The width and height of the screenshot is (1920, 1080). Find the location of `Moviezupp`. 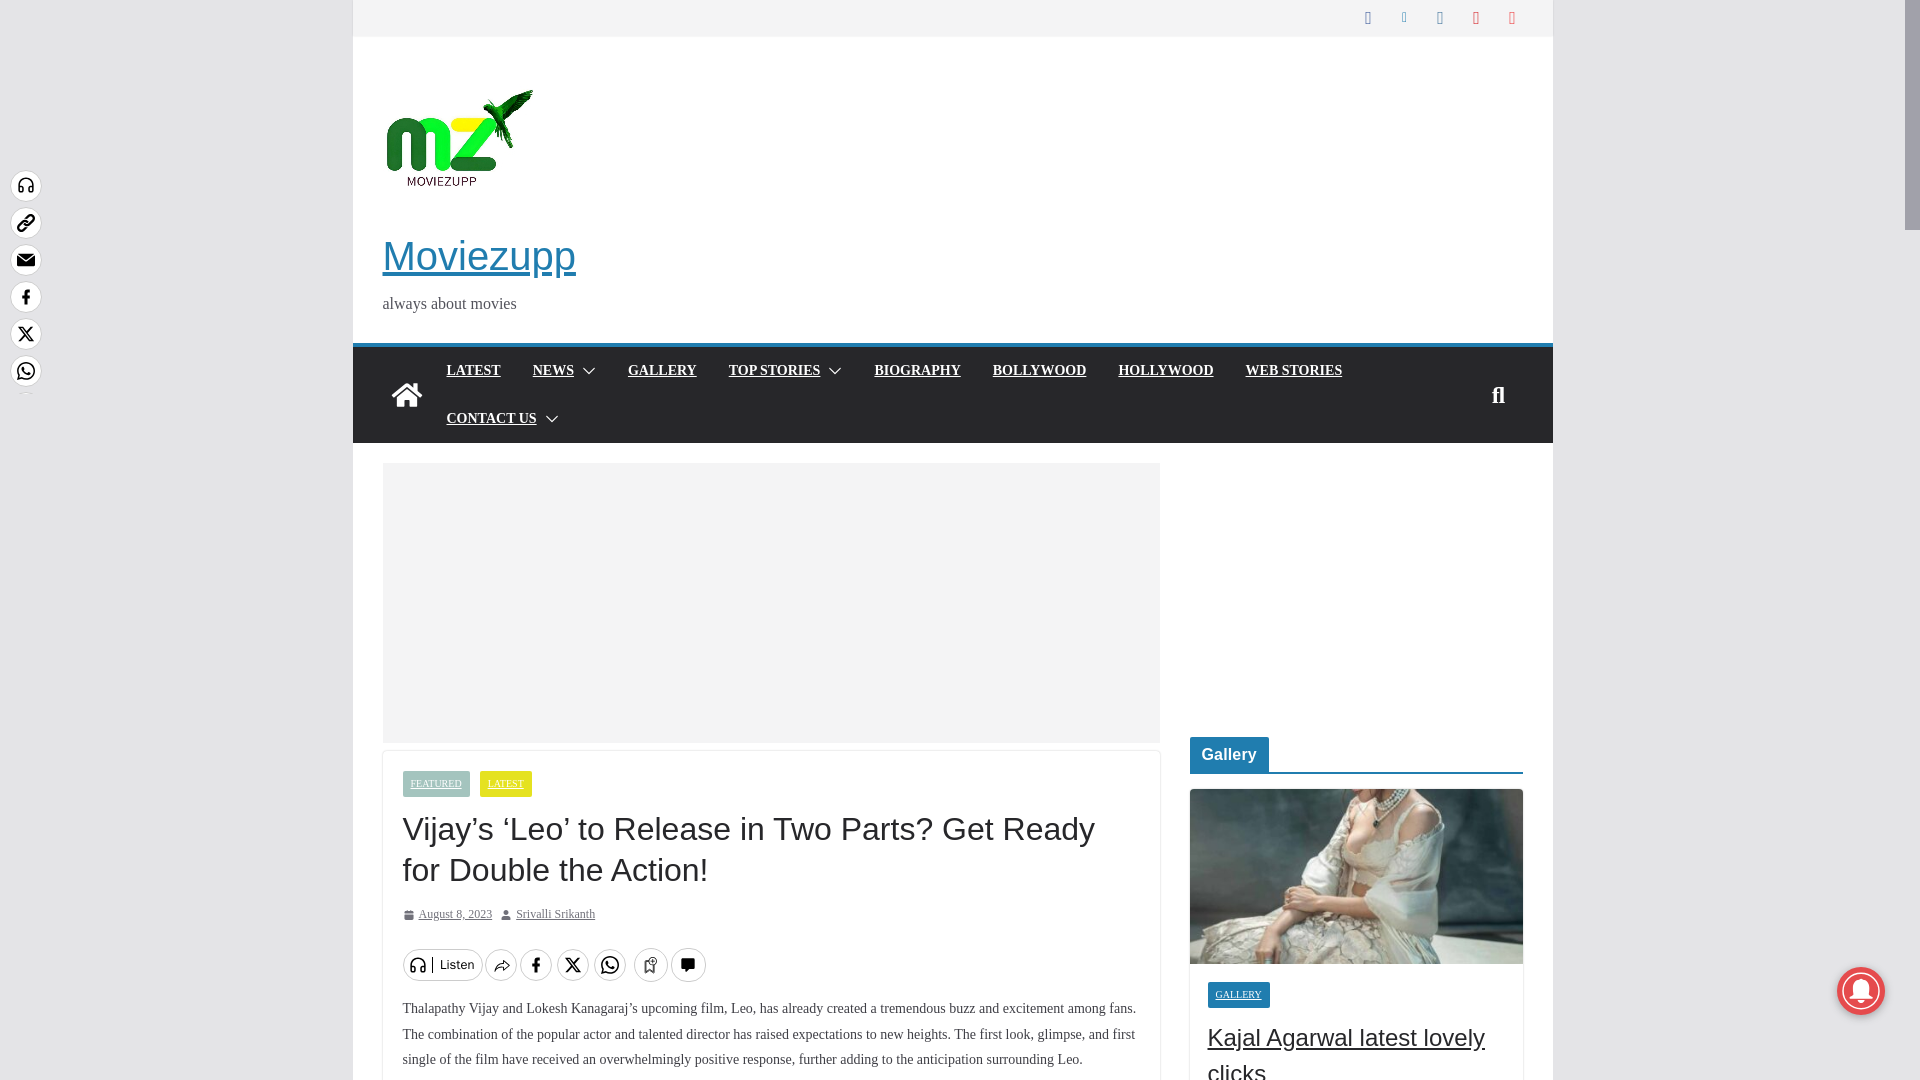

Moviezupp is located at coordinates (406, 395).